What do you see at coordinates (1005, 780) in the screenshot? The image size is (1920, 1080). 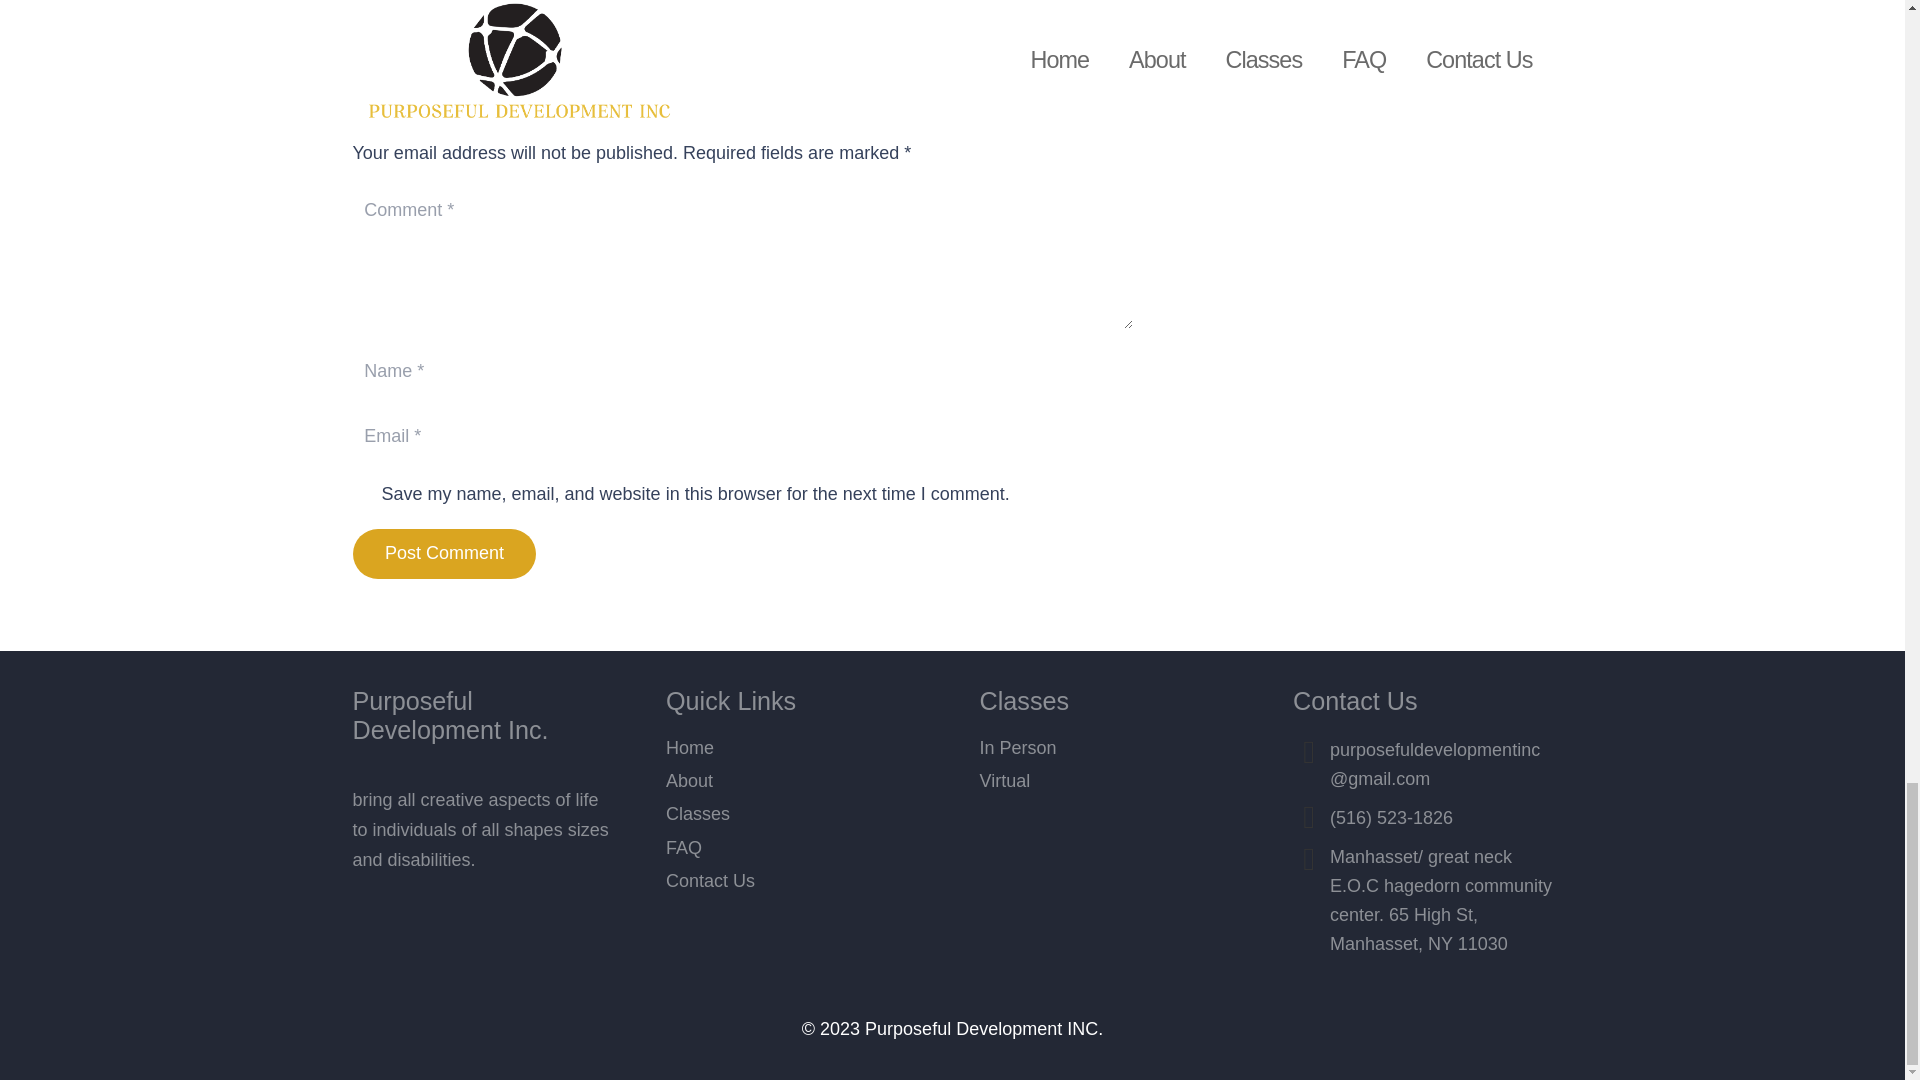 I see `Home` at bounding box center [1005, 780].